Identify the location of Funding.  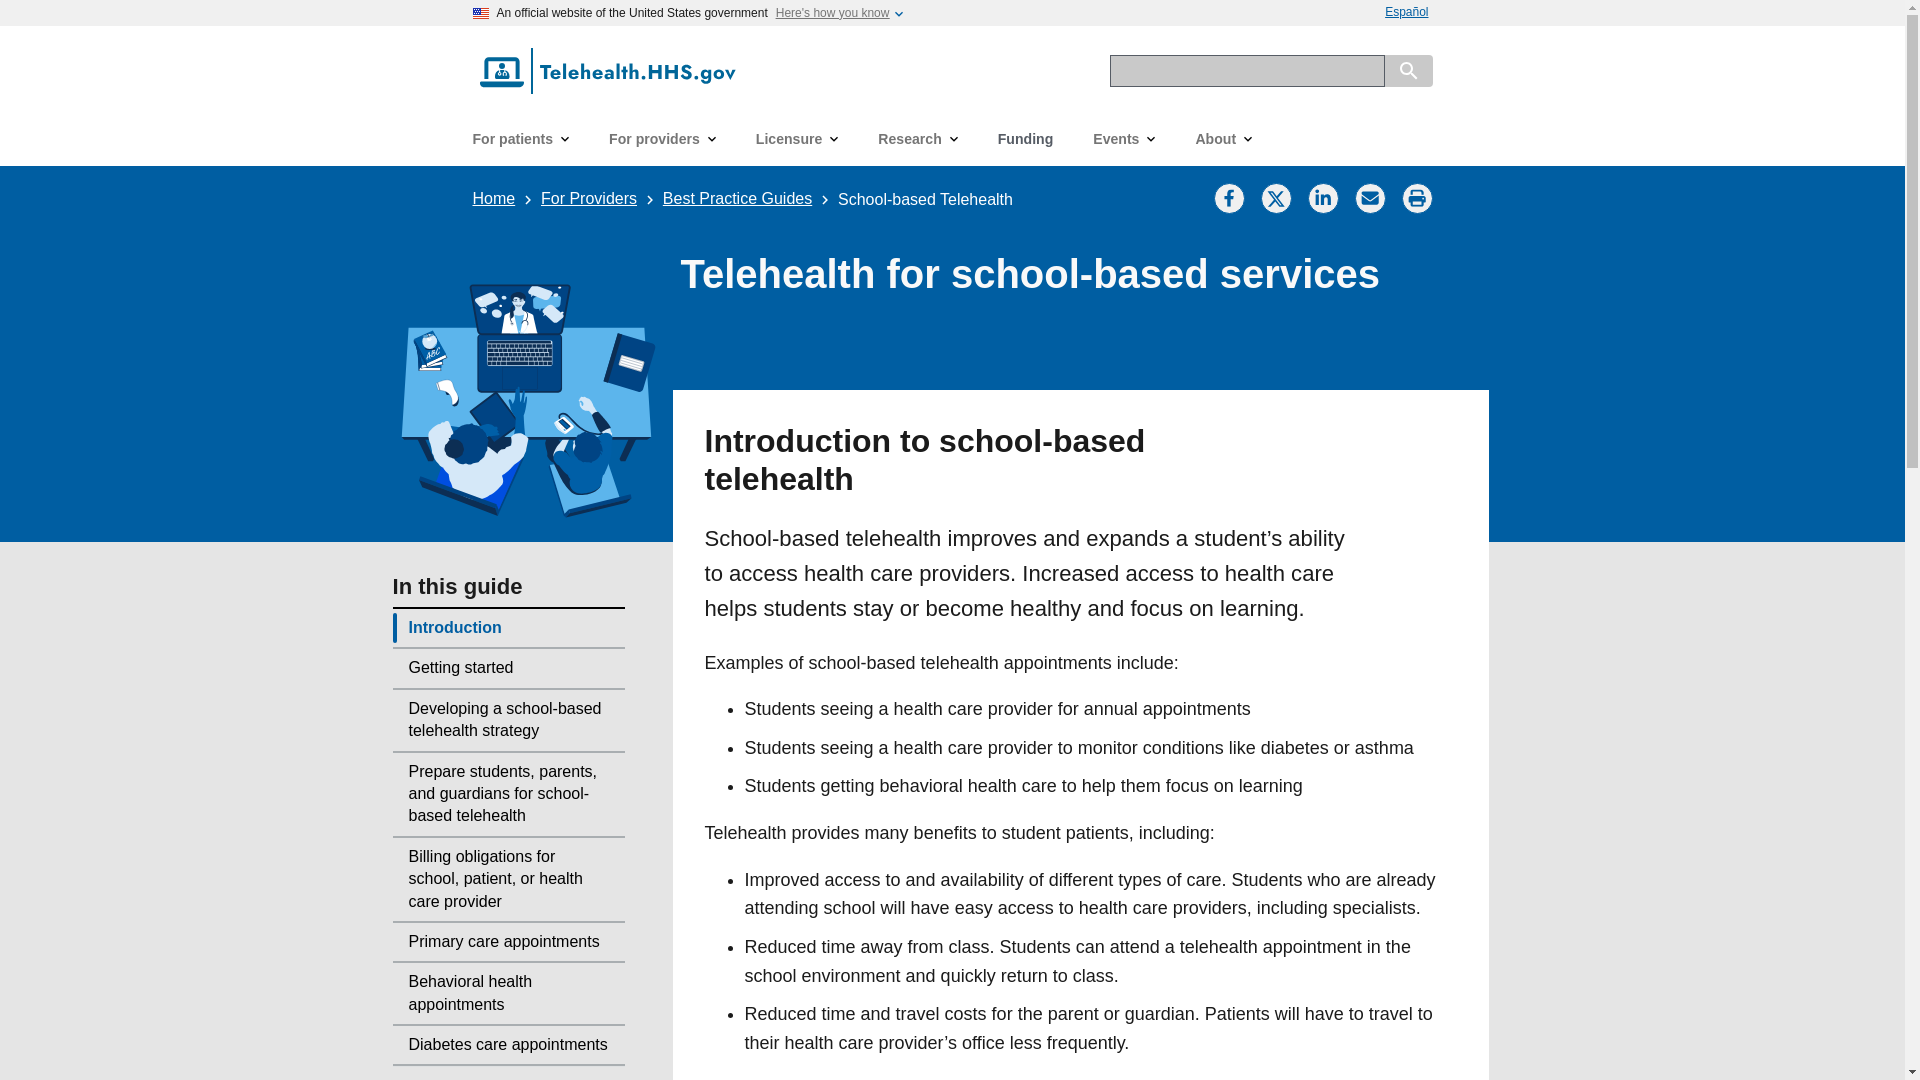
(1025, 138).